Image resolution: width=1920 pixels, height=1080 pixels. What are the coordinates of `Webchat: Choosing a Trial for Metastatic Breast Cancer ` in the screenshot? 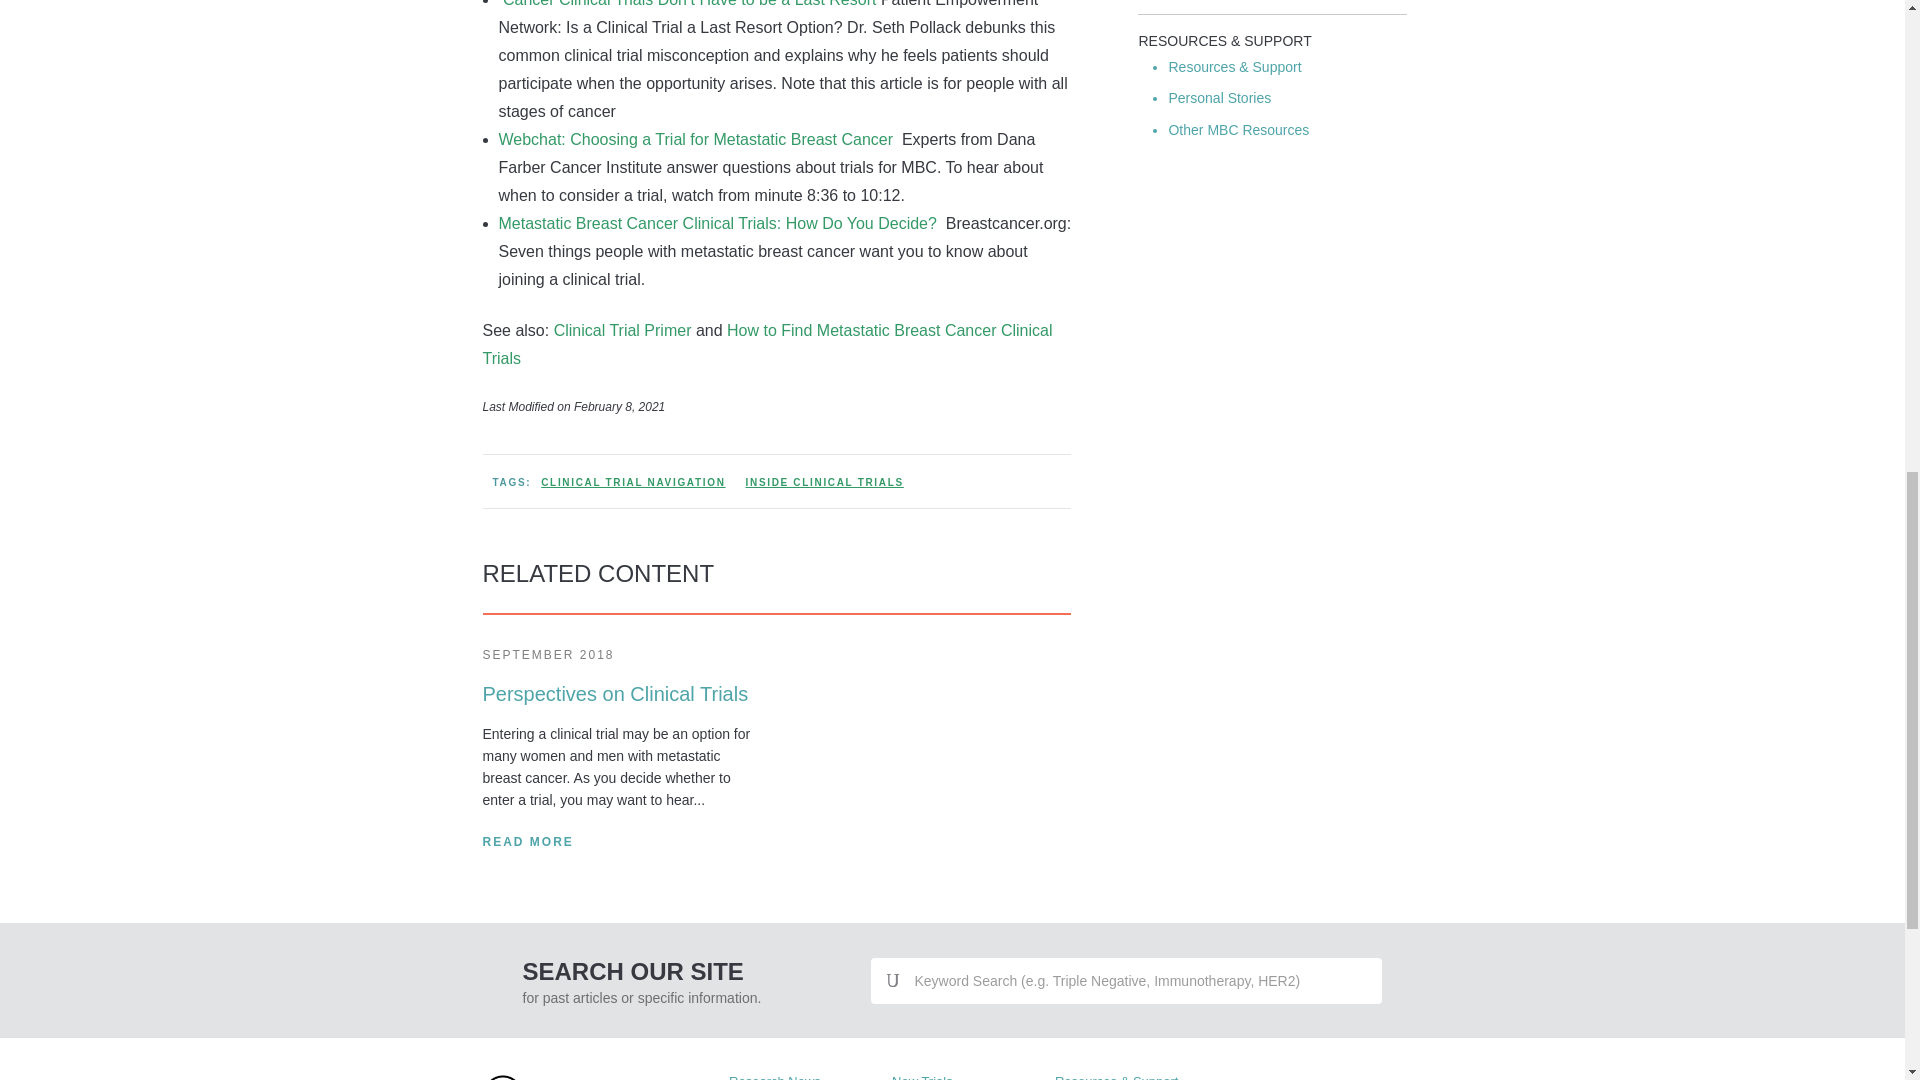 It's located at (698, 138).